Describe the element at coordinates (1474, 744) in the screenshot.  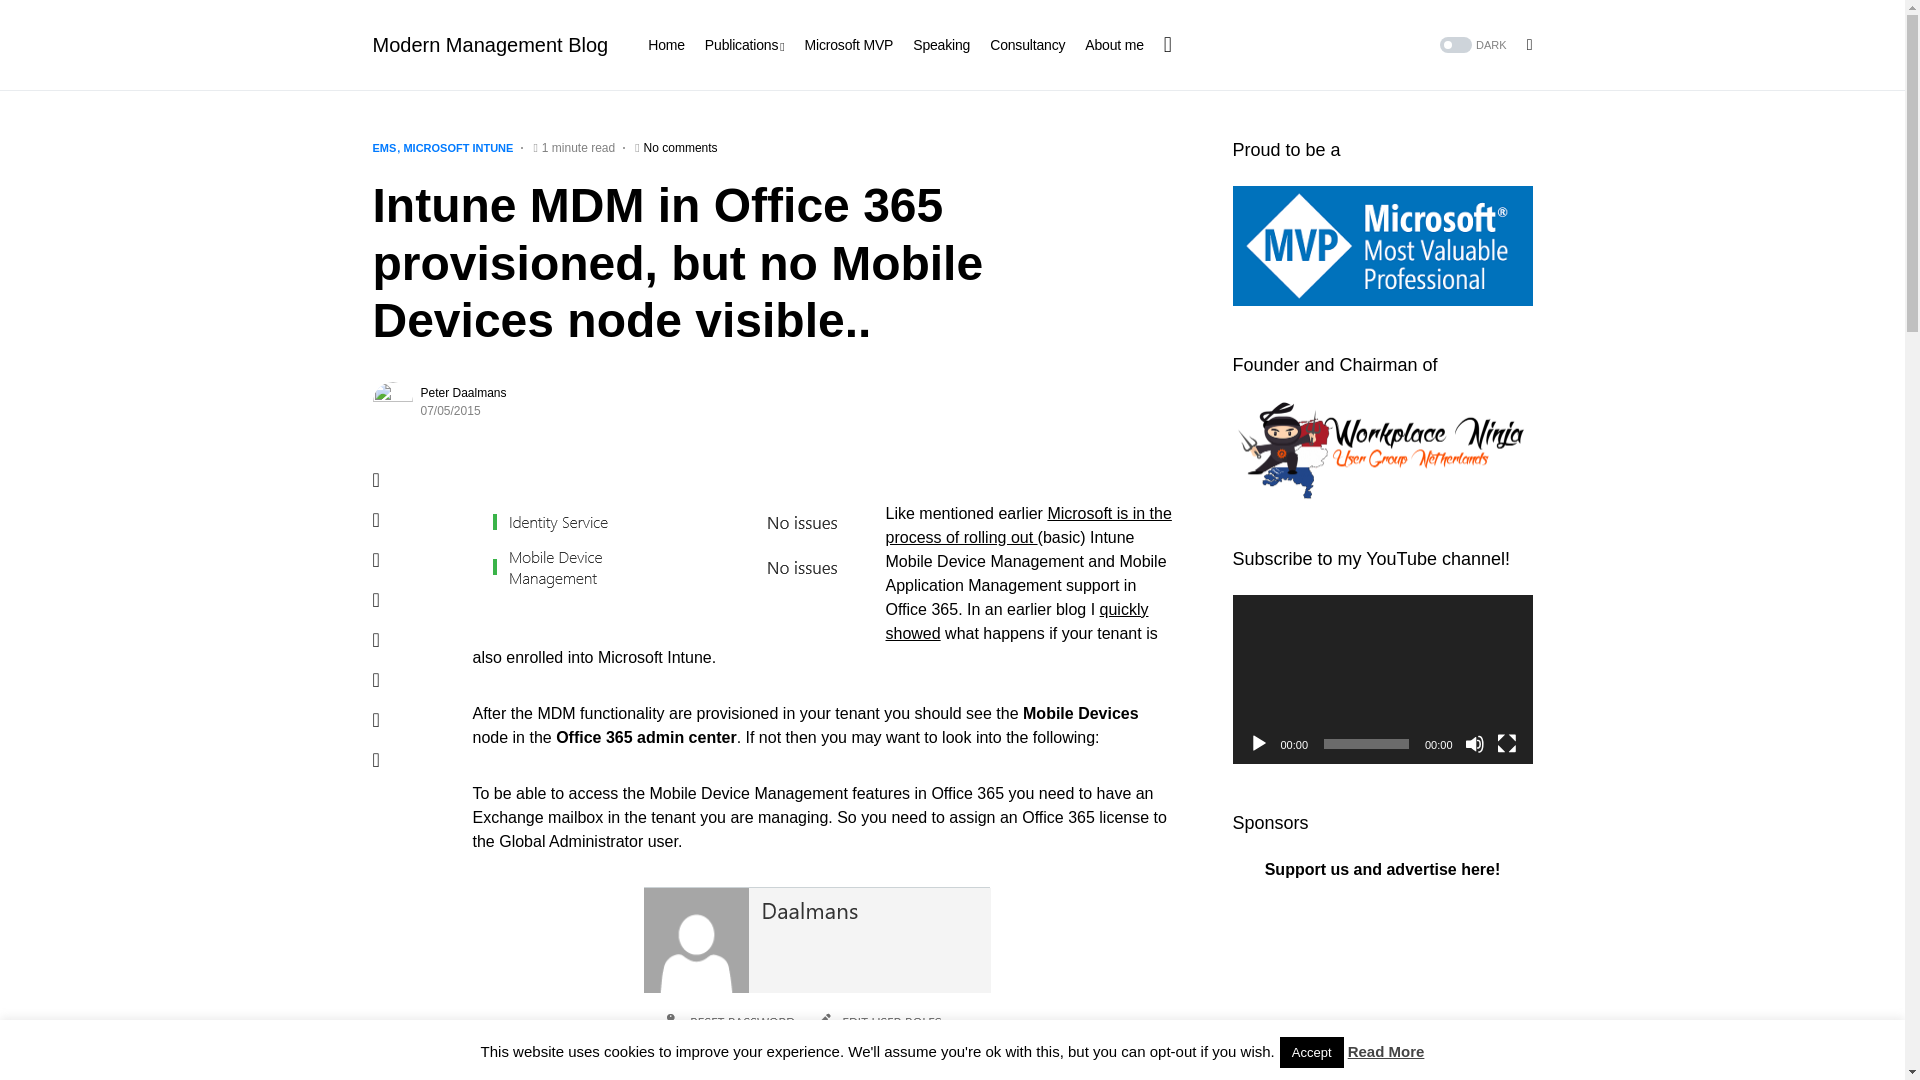
I see `Mute` at that location.